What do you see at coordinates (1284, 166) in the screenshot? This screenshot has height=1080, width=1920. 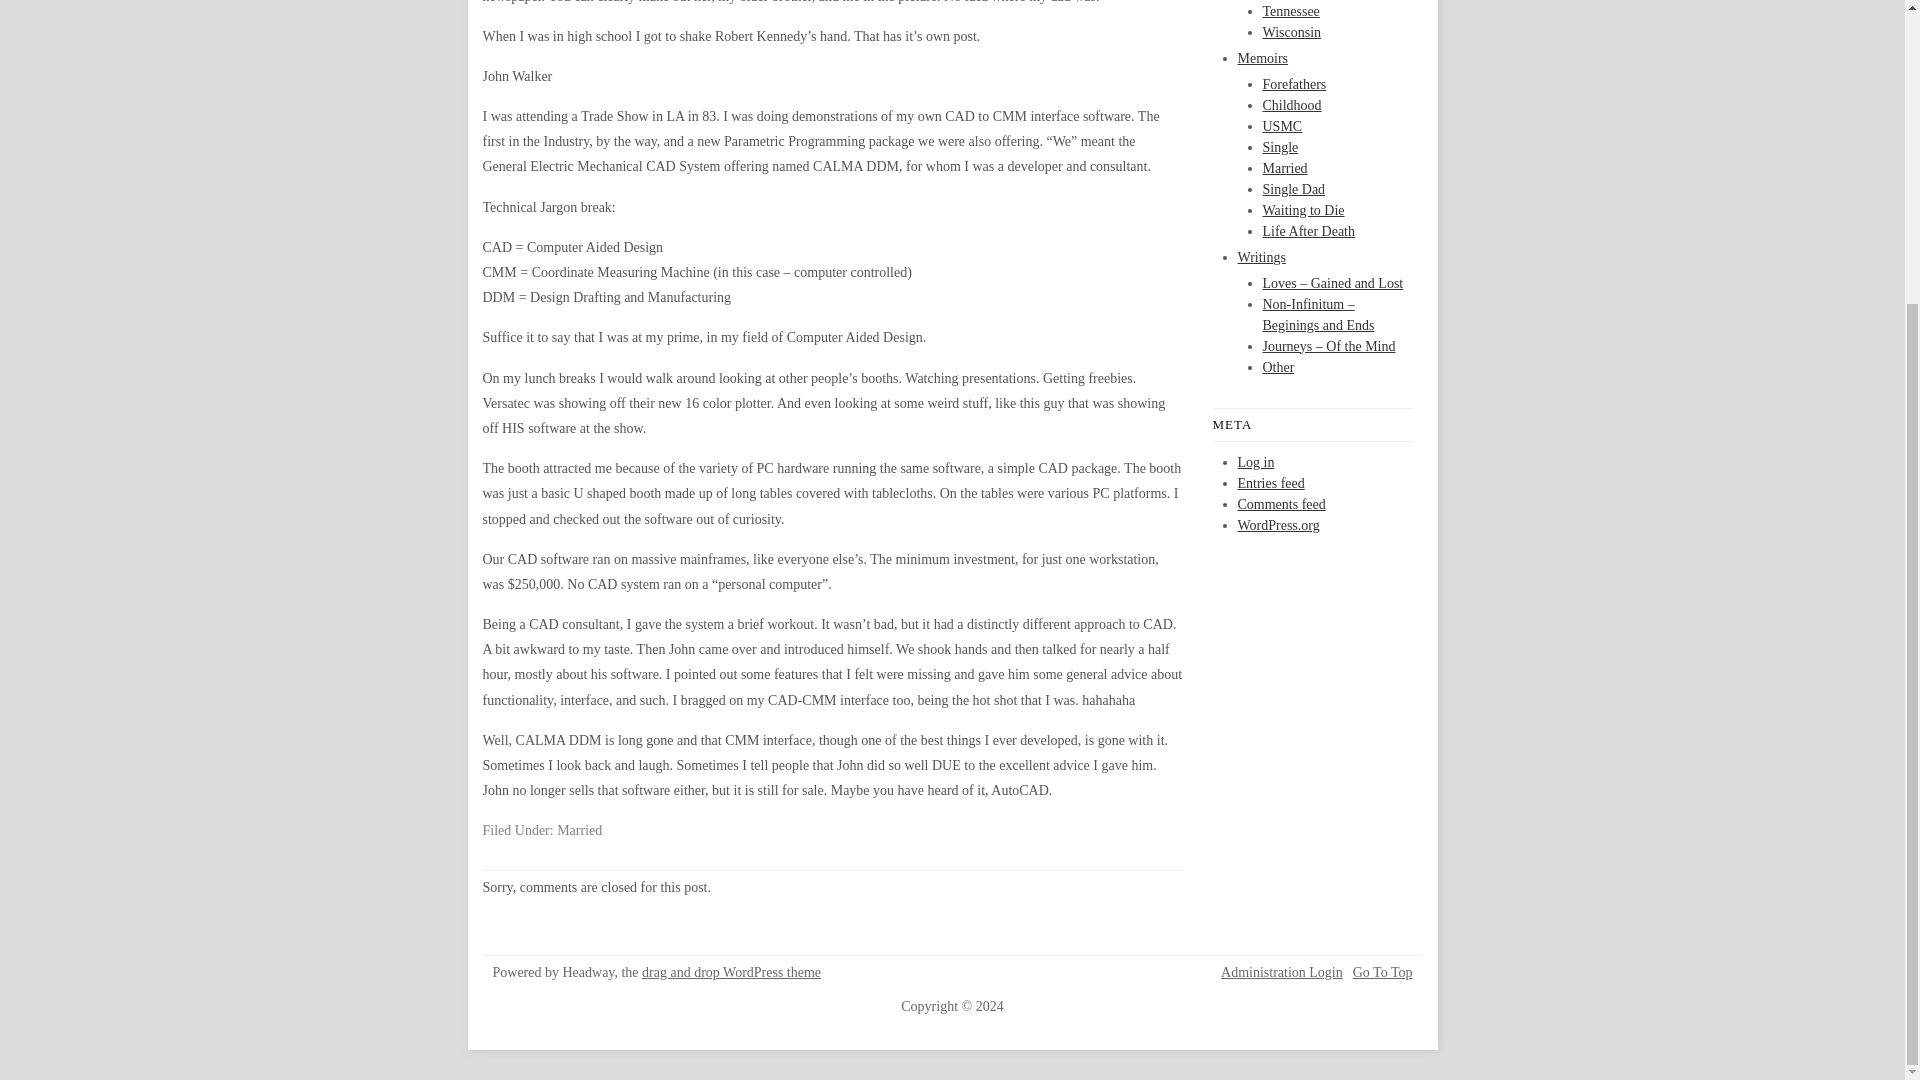 I see `Married` at bounding box center [1284, 166].